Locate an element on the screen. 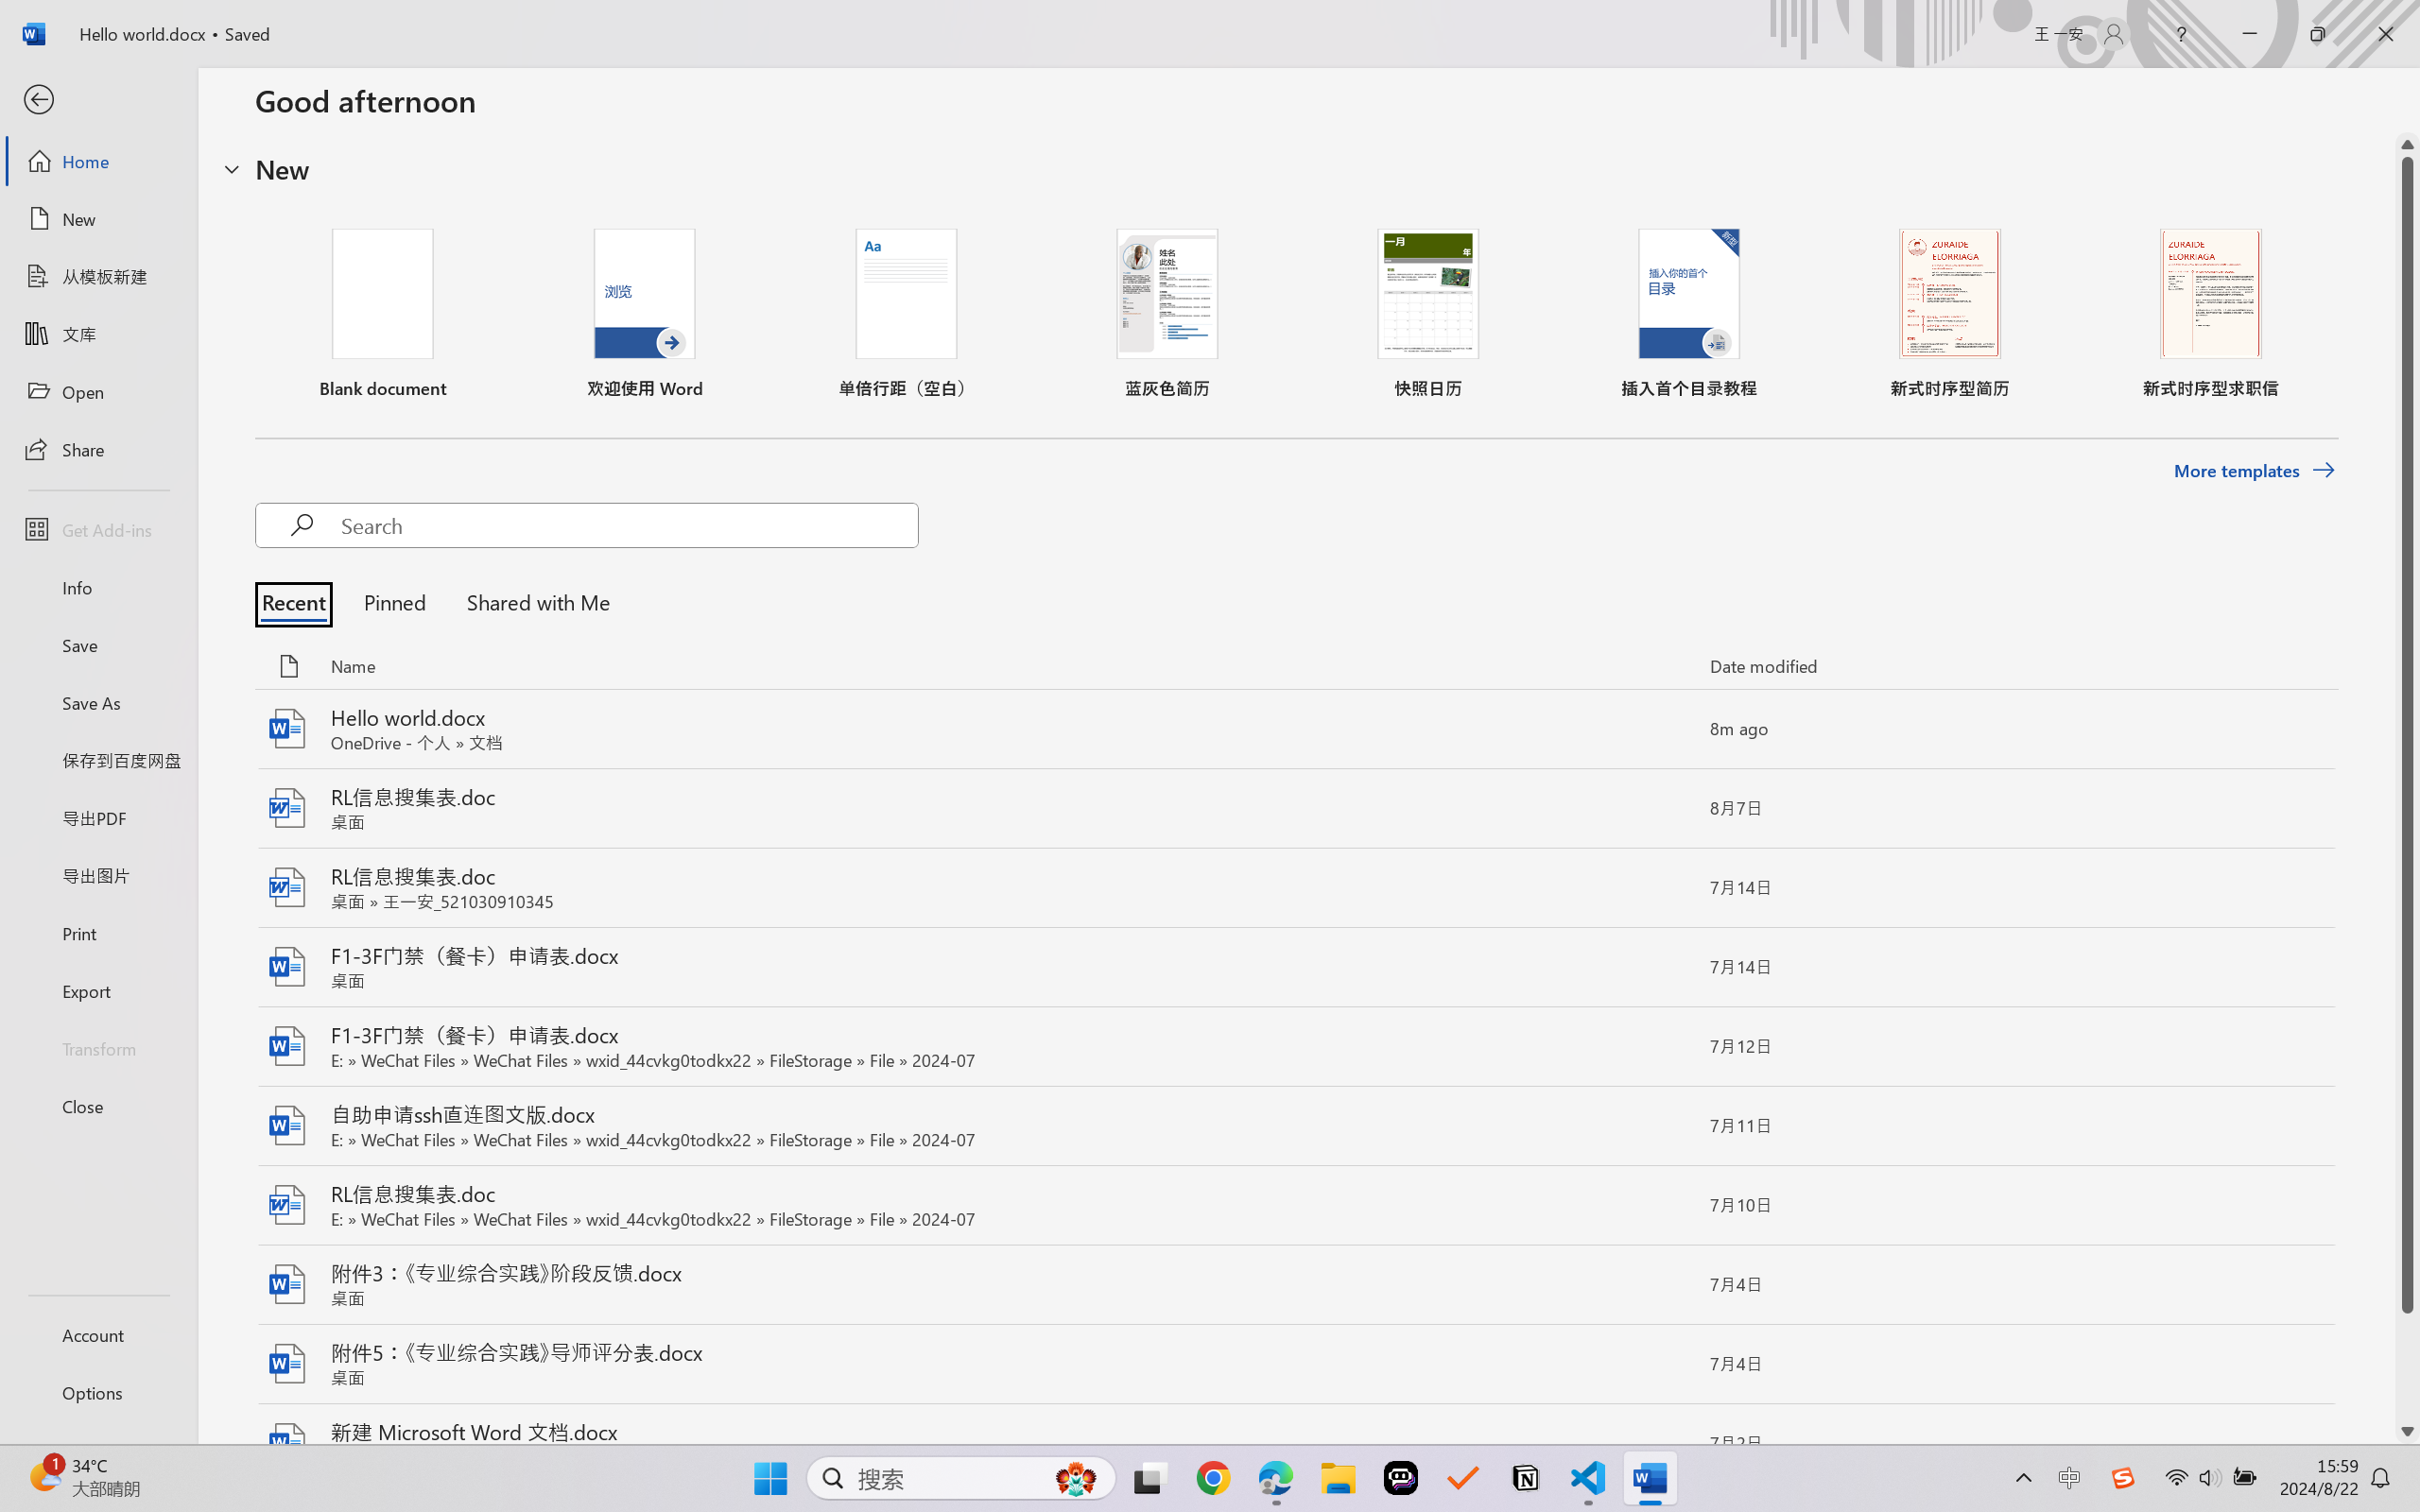 Image resolution: width=2420 pixels, height=1512 pixels. Print is located at coordinates (98, 932).